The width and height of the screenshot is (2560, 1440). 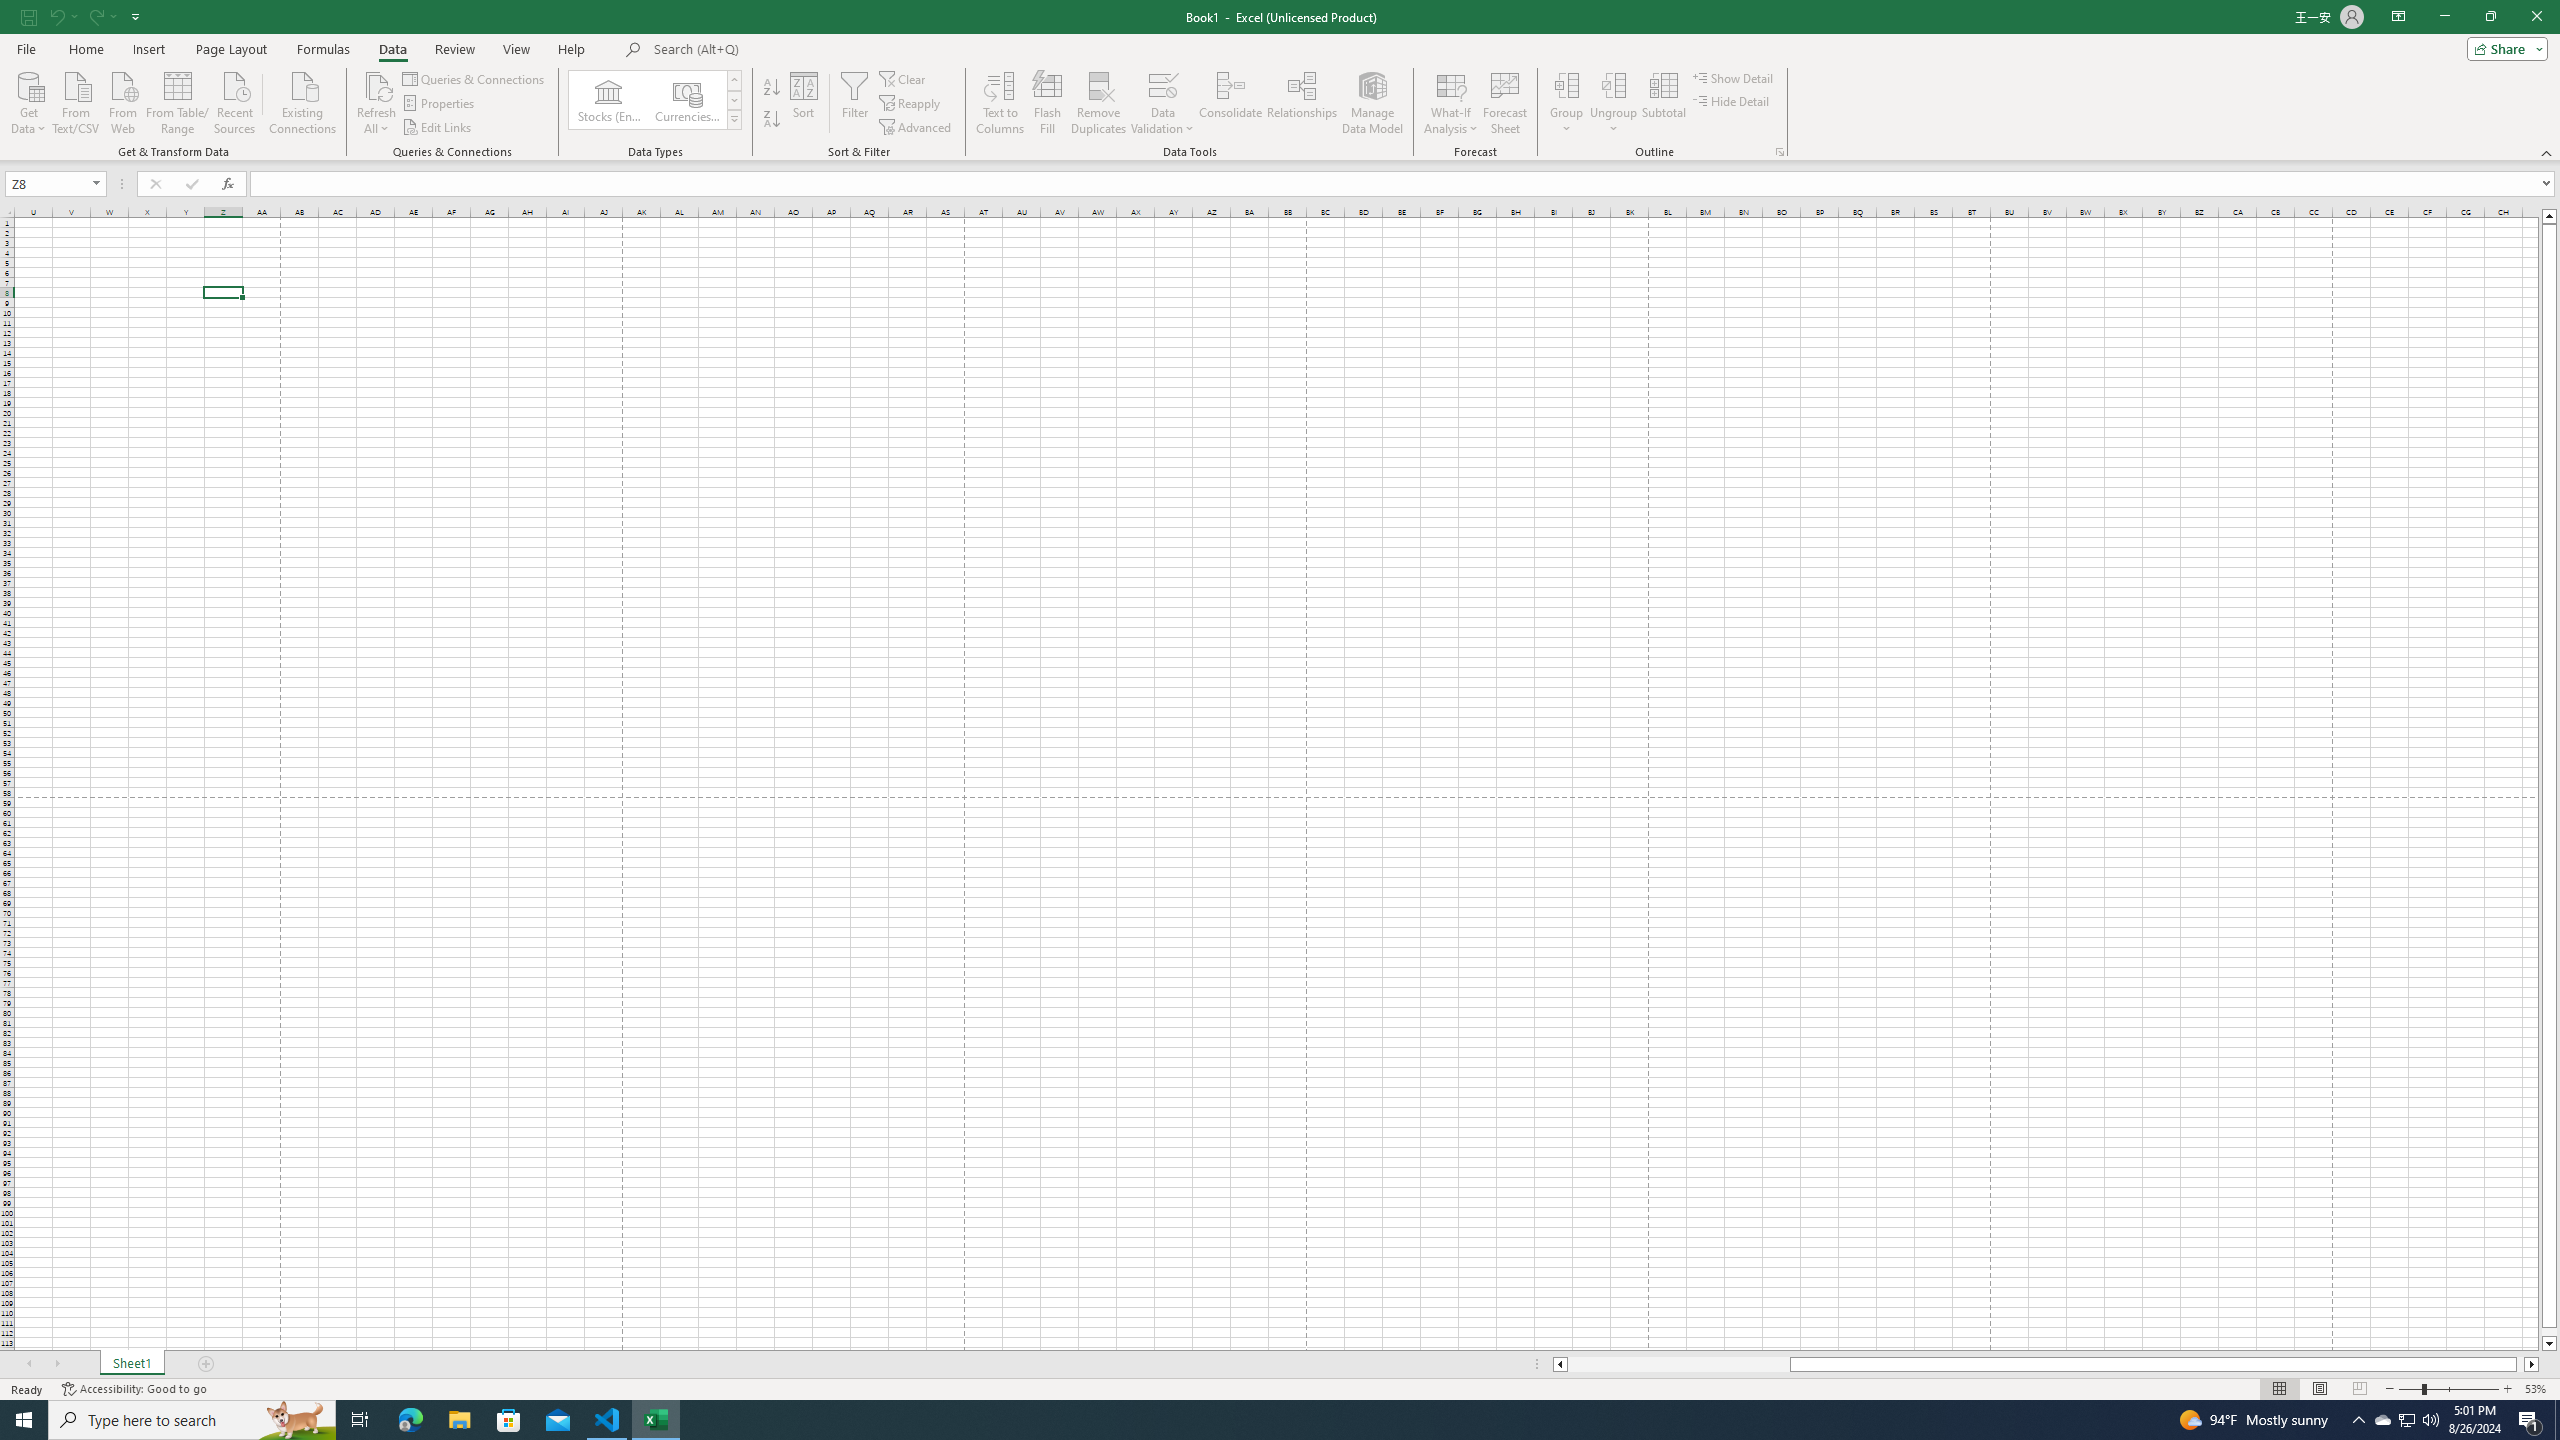 What do you see at coordinates (235, 101) in the screenshot?
I see `Recent Sources` at bounding box center [235, 101].